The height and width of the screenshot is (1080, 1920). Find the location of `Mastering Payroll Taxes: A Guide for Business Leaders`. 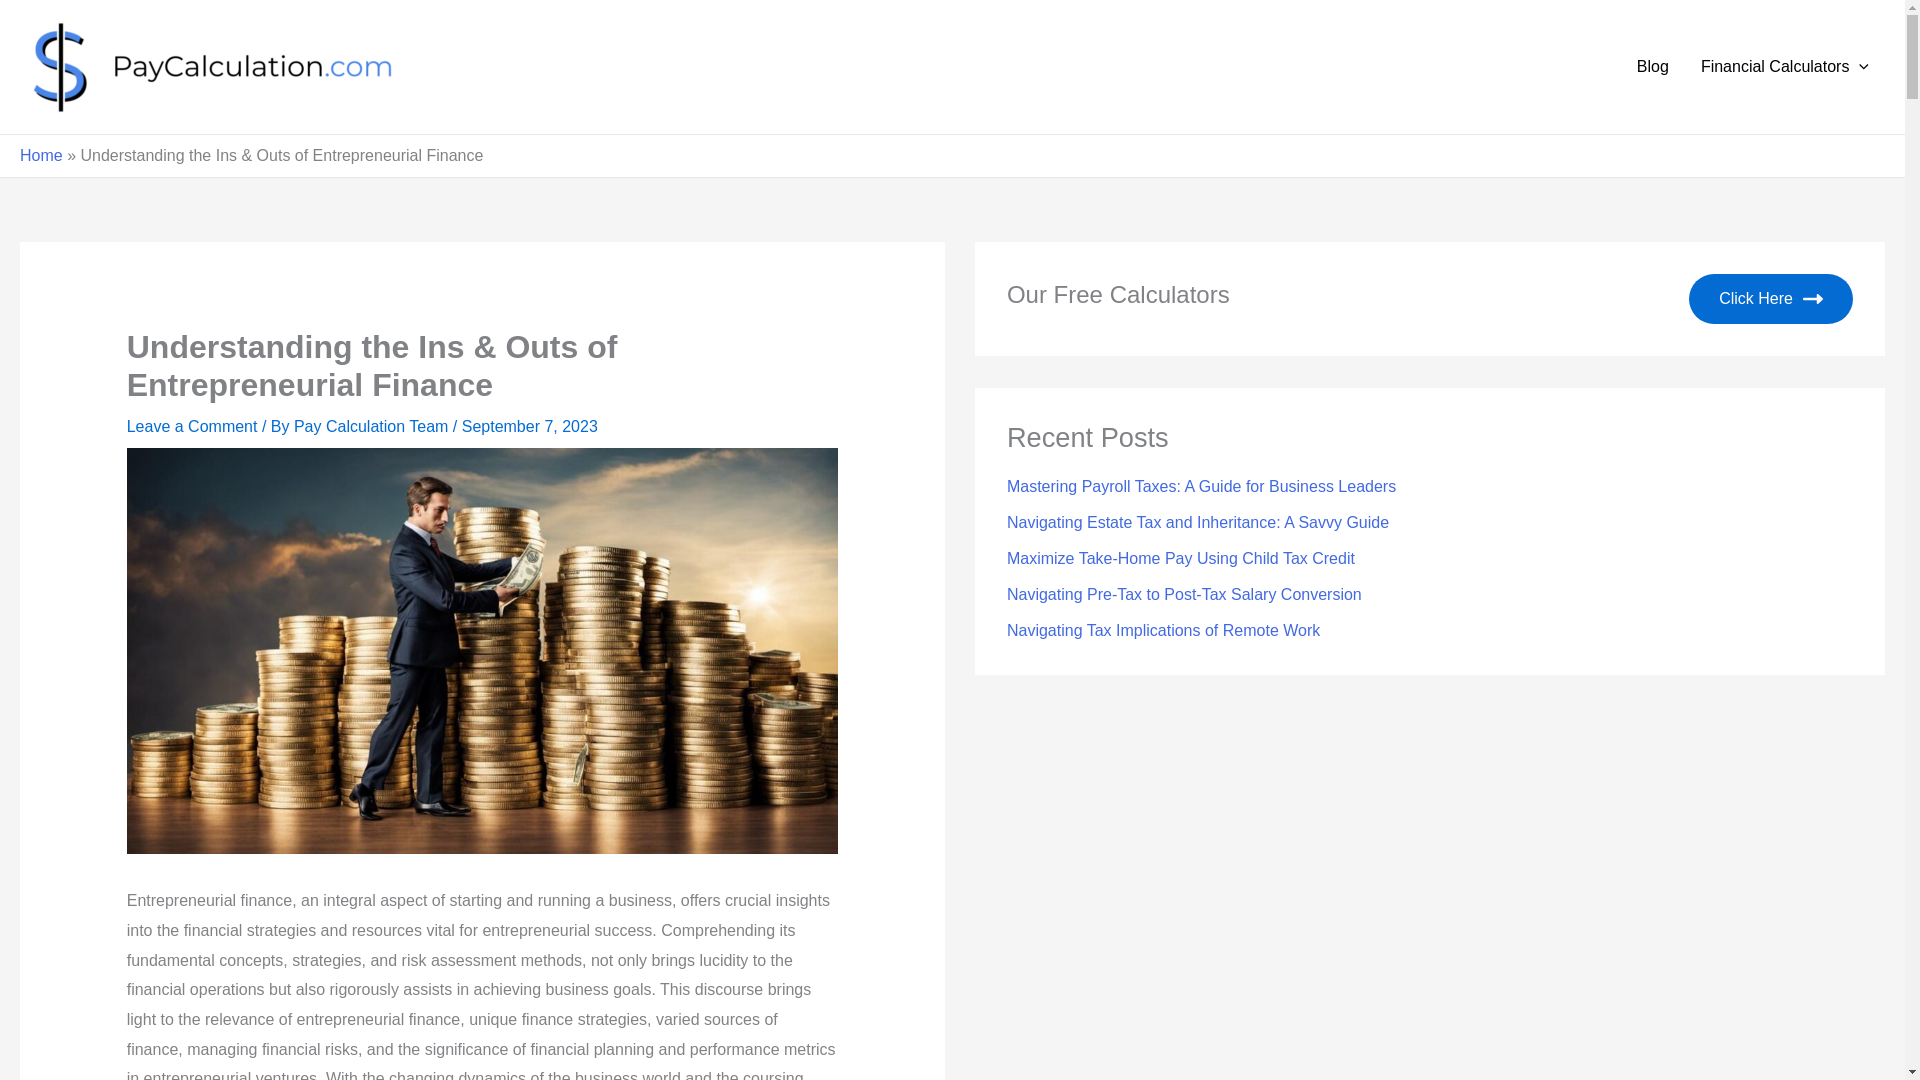

Mastering Payroll Taxes: A Guide for Business Leaders is located at coordinates (1200, 486).